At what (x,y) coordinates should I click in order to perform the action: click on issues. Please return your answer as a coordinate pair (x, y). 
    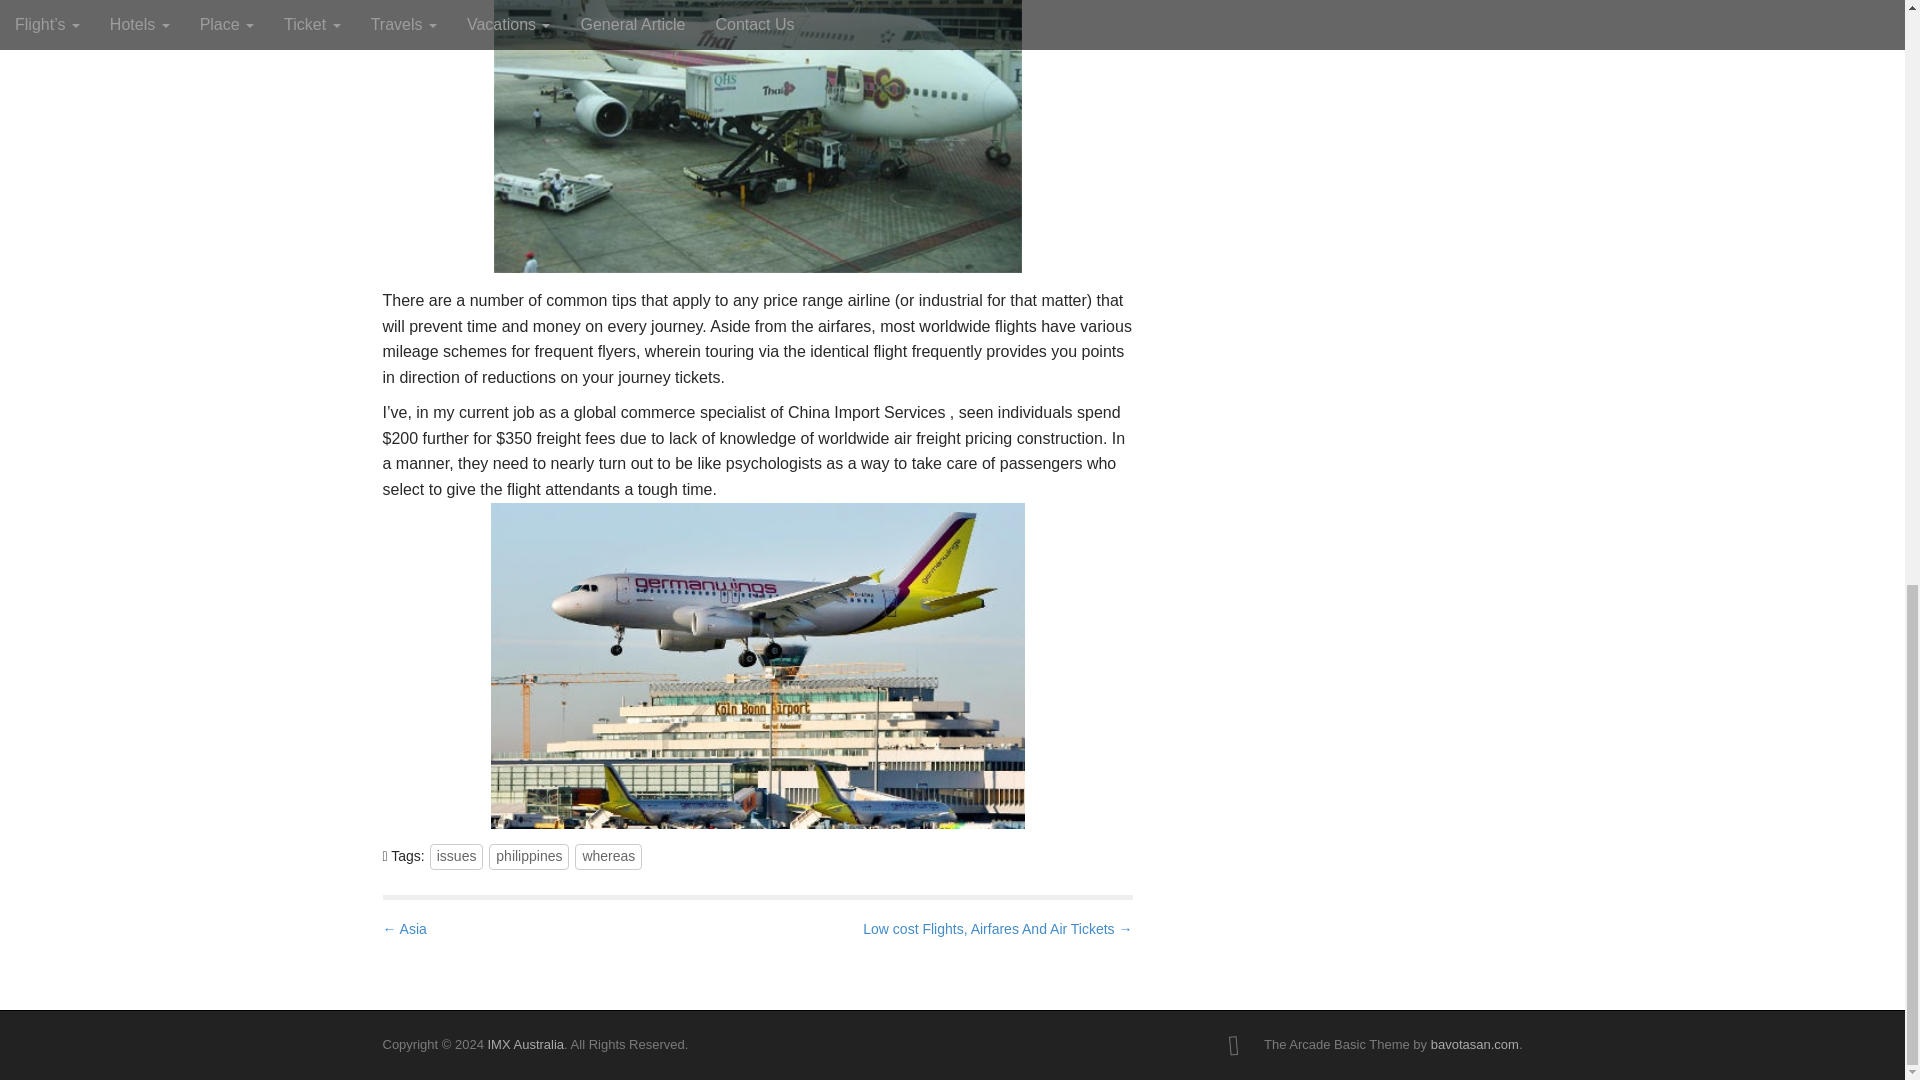
    Looking at the image, I should click on (456, 856).